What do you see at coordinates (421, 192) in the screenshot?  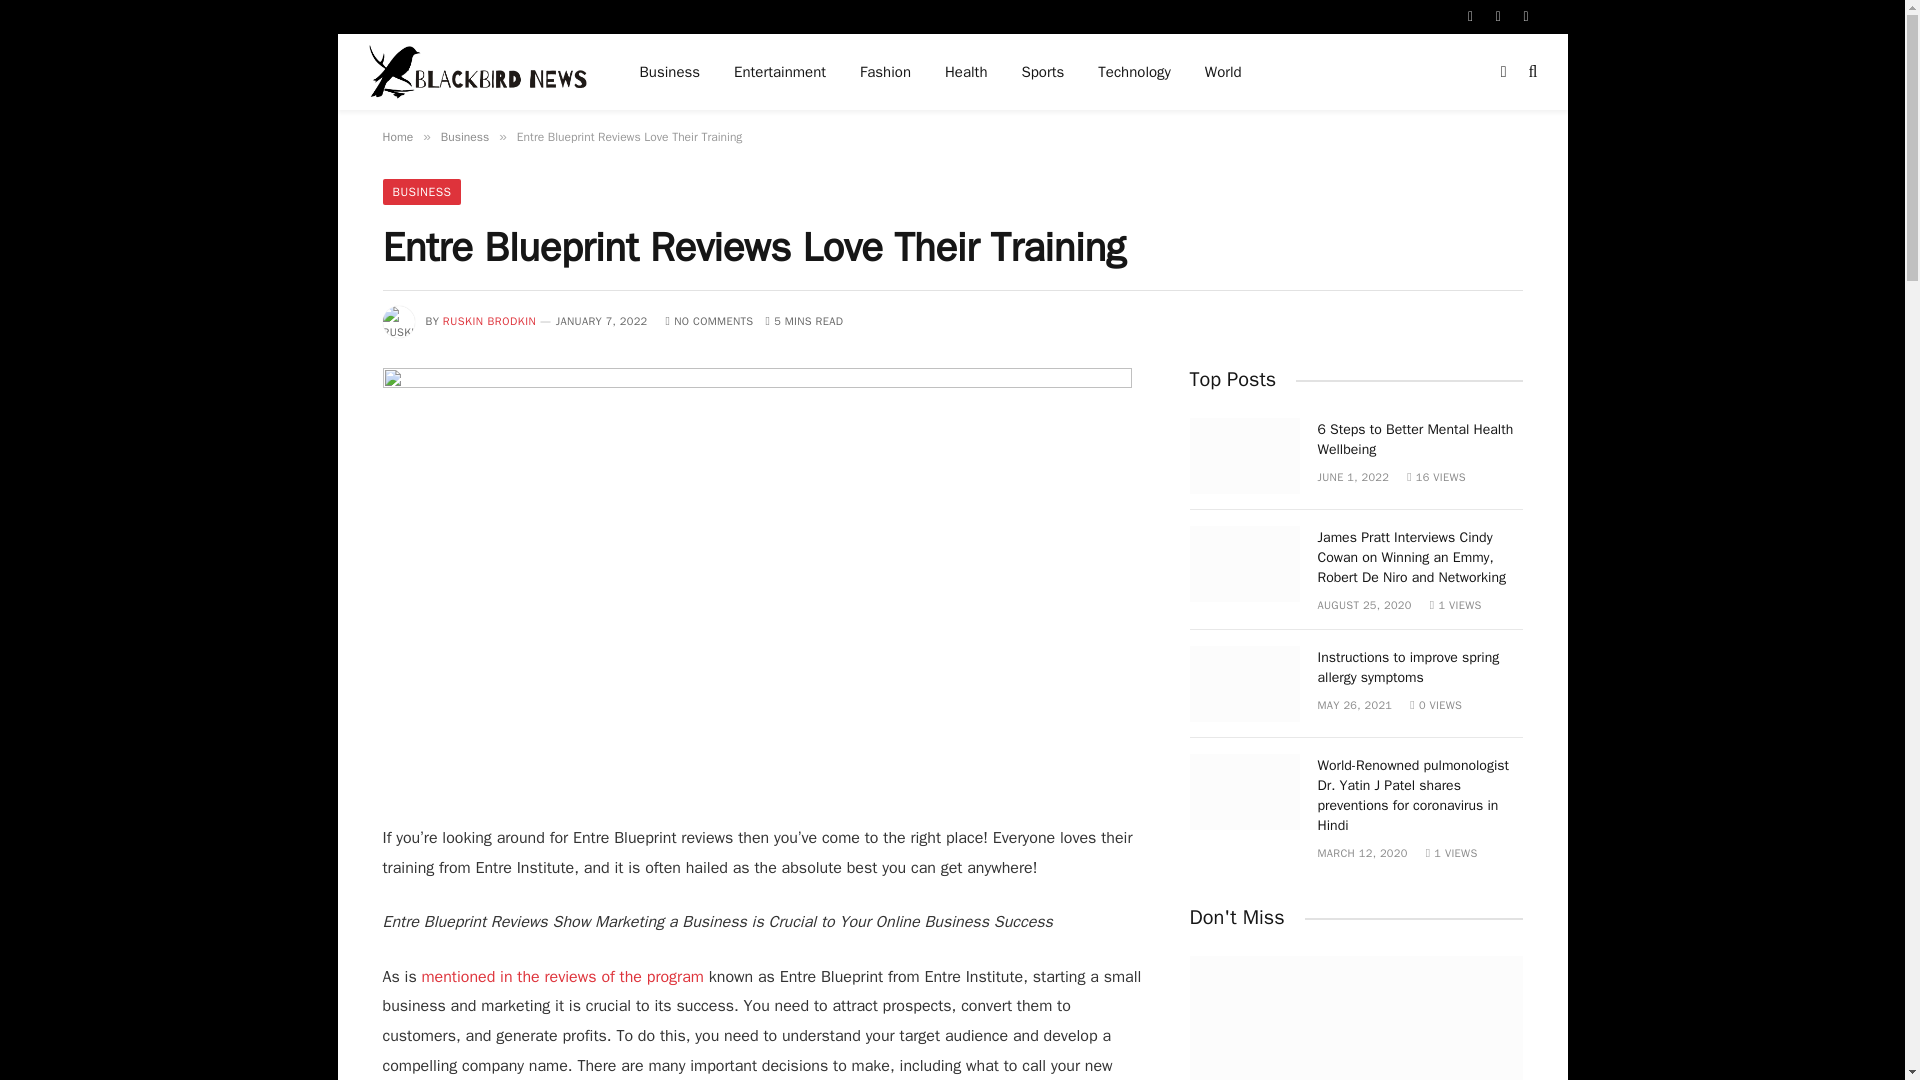 I see `BUSINESS` at bounding box center [421, 192].